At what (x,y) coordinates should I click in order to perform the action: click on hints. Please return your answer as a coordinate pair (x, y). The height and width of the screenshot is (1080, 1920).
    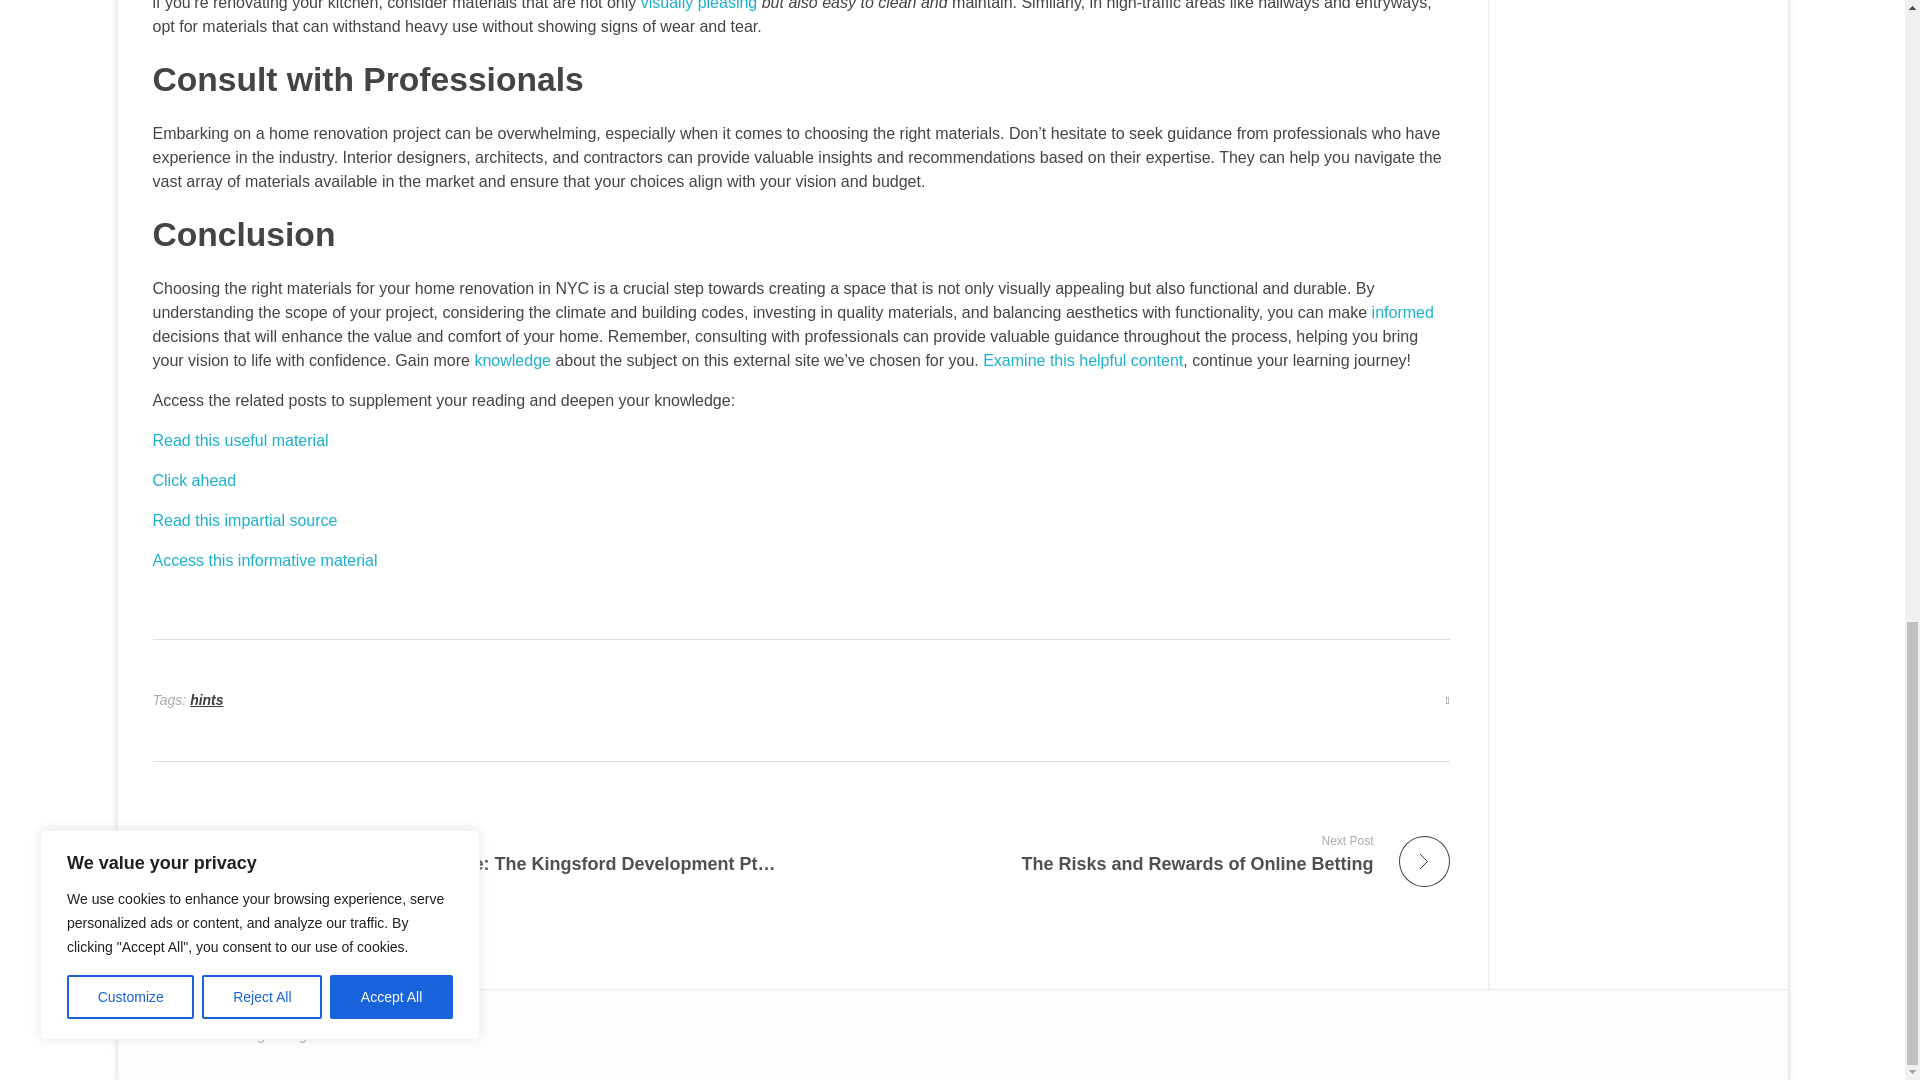
    Looking at the image, I should click on (264, 560).